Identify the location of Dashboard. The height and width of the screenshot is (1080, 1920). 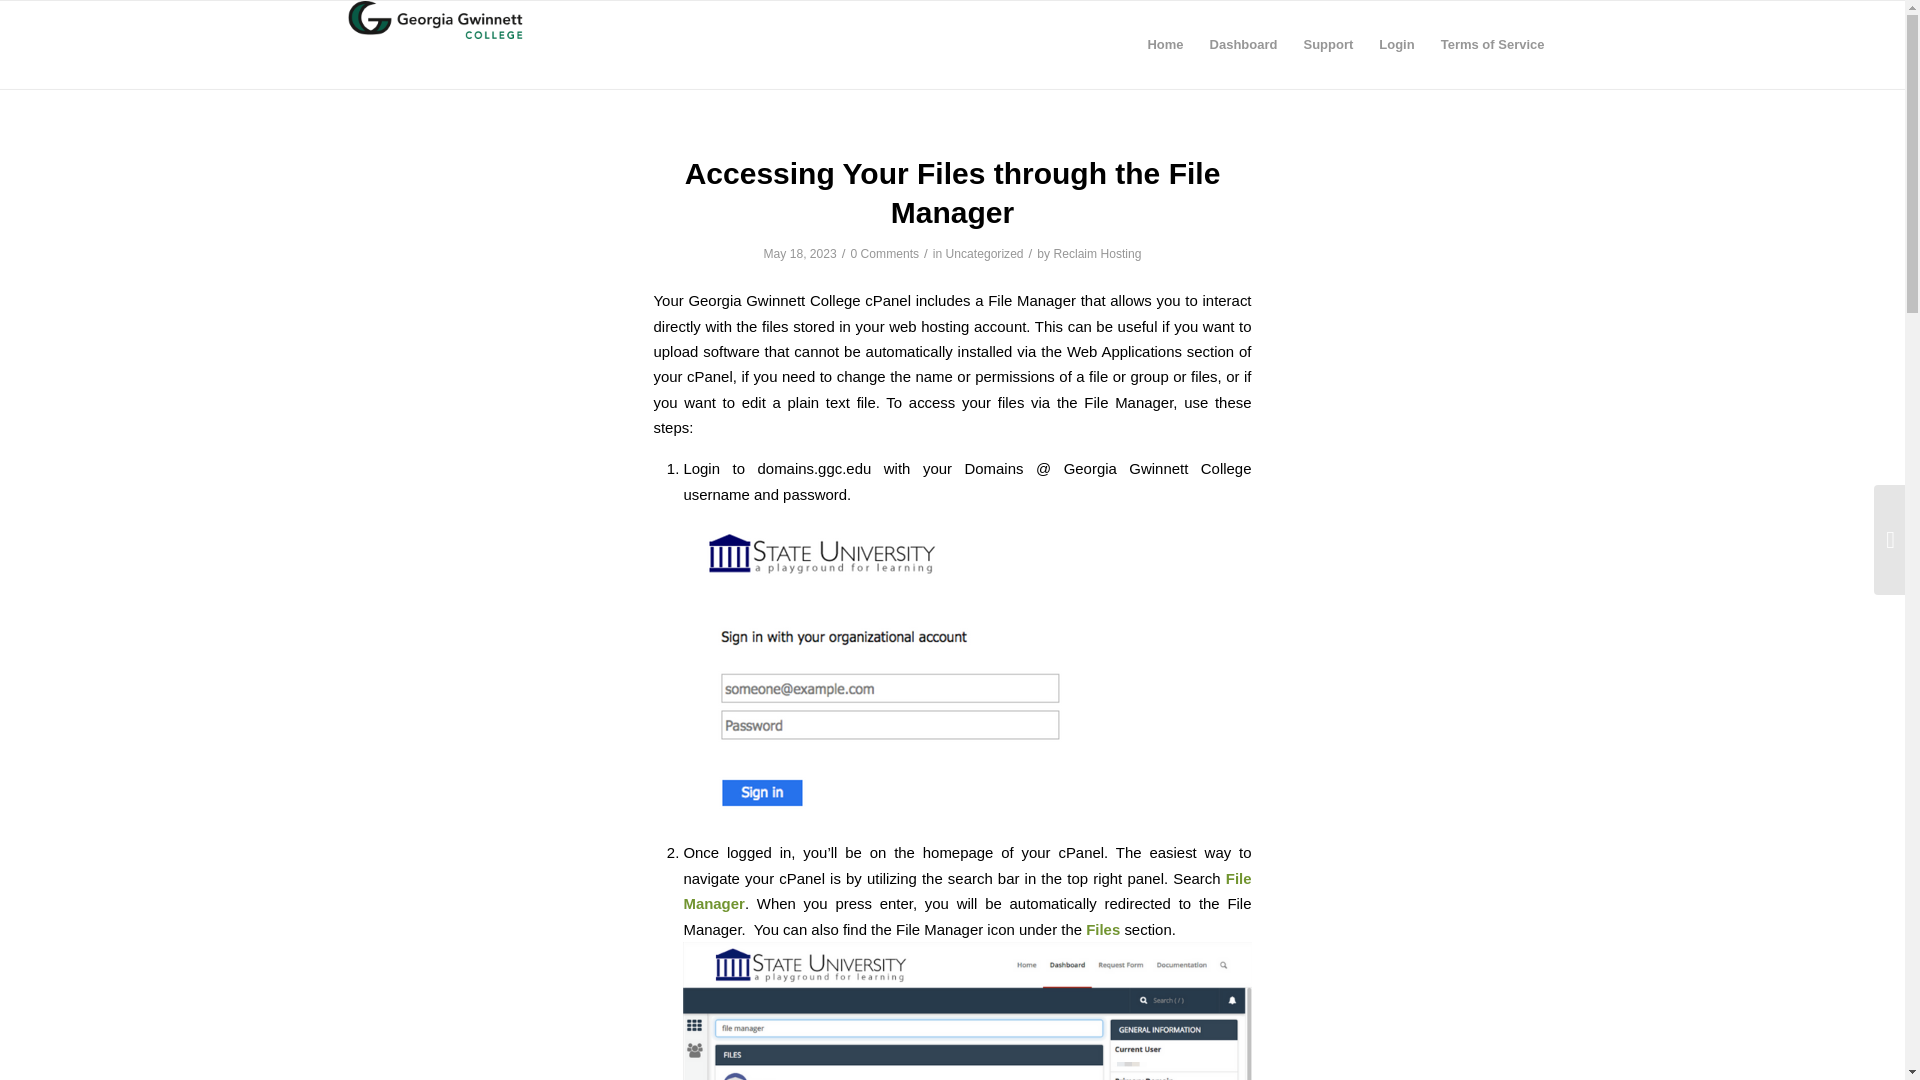
(1243, 44).